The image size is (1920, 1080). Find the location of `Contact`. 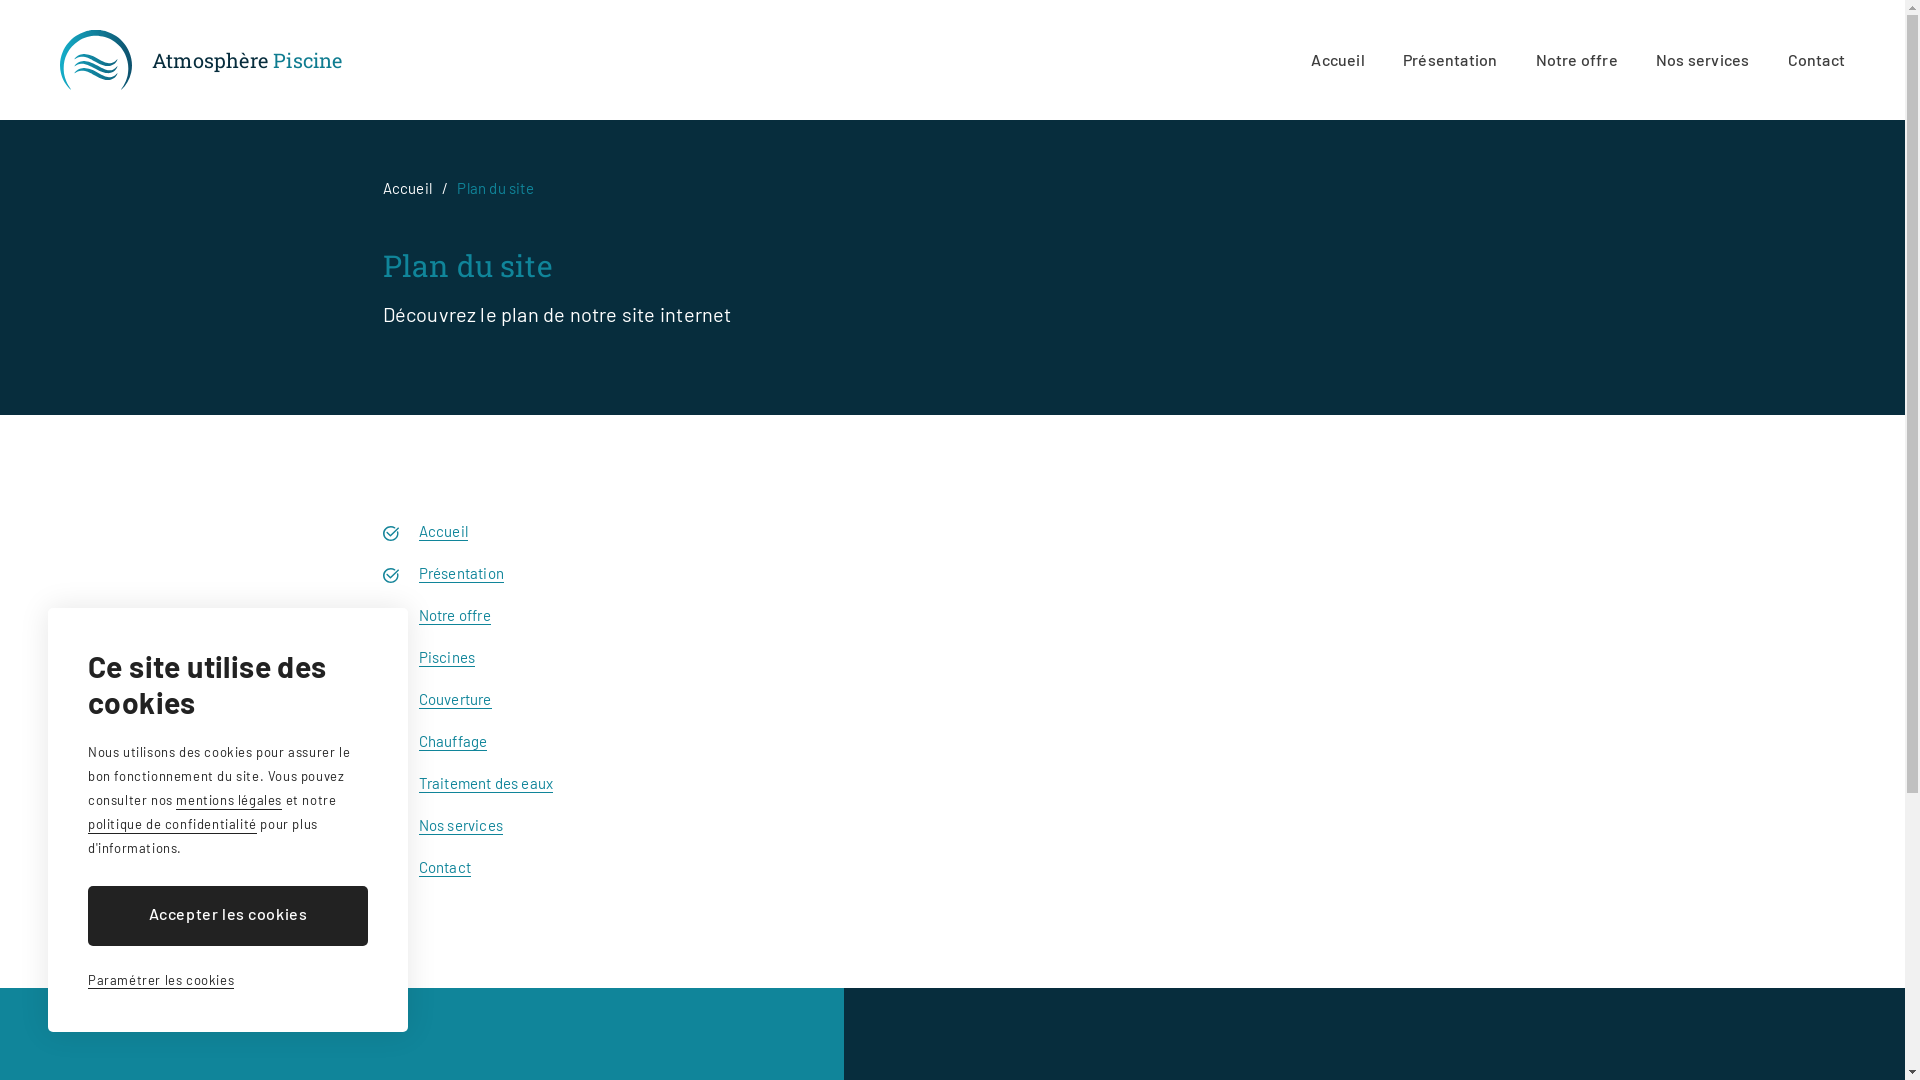

Contact is located at coordinates (1816, 60).